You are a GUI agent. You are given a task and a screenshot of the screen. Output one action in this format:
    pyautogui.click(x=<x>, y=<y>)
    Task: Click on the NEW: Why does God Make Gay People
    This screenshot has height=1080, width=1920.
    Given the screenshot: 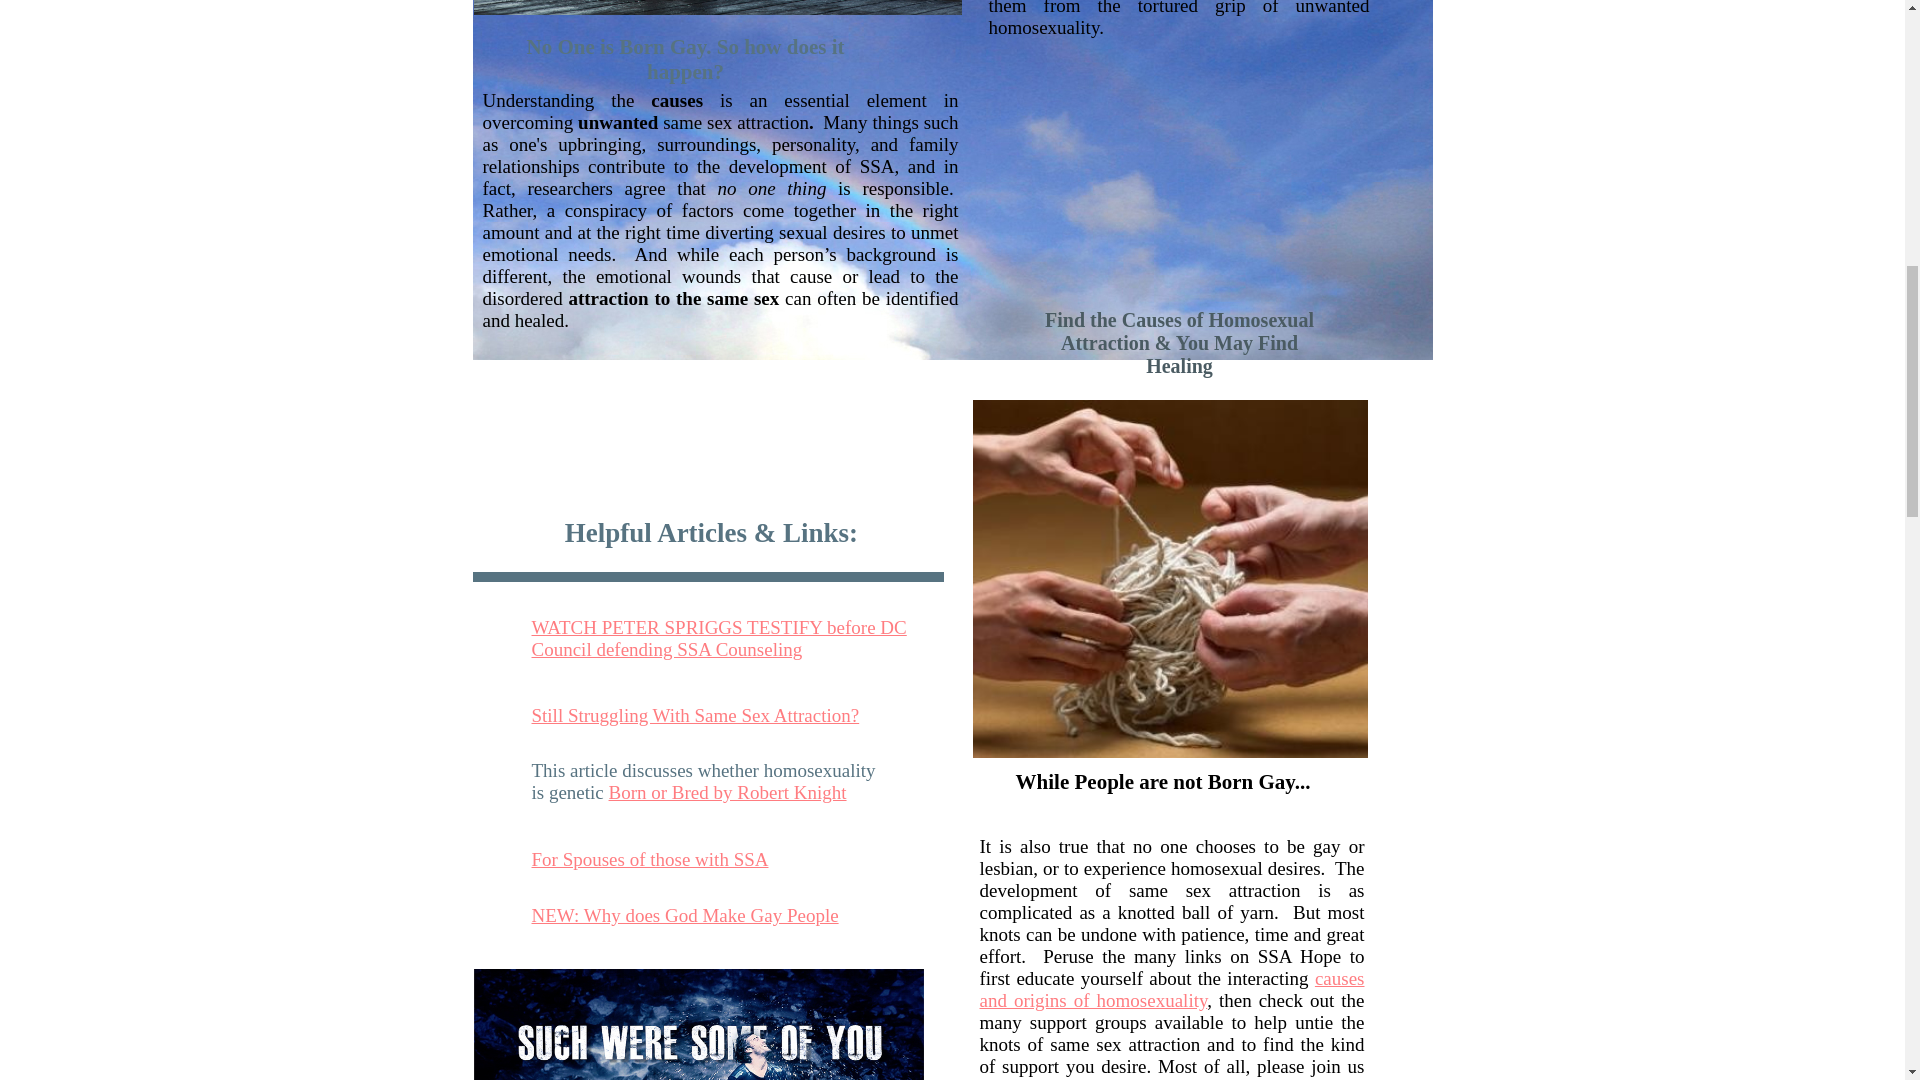 What is the action you would take?
    pyautogui.click(x=685, y=915)
    